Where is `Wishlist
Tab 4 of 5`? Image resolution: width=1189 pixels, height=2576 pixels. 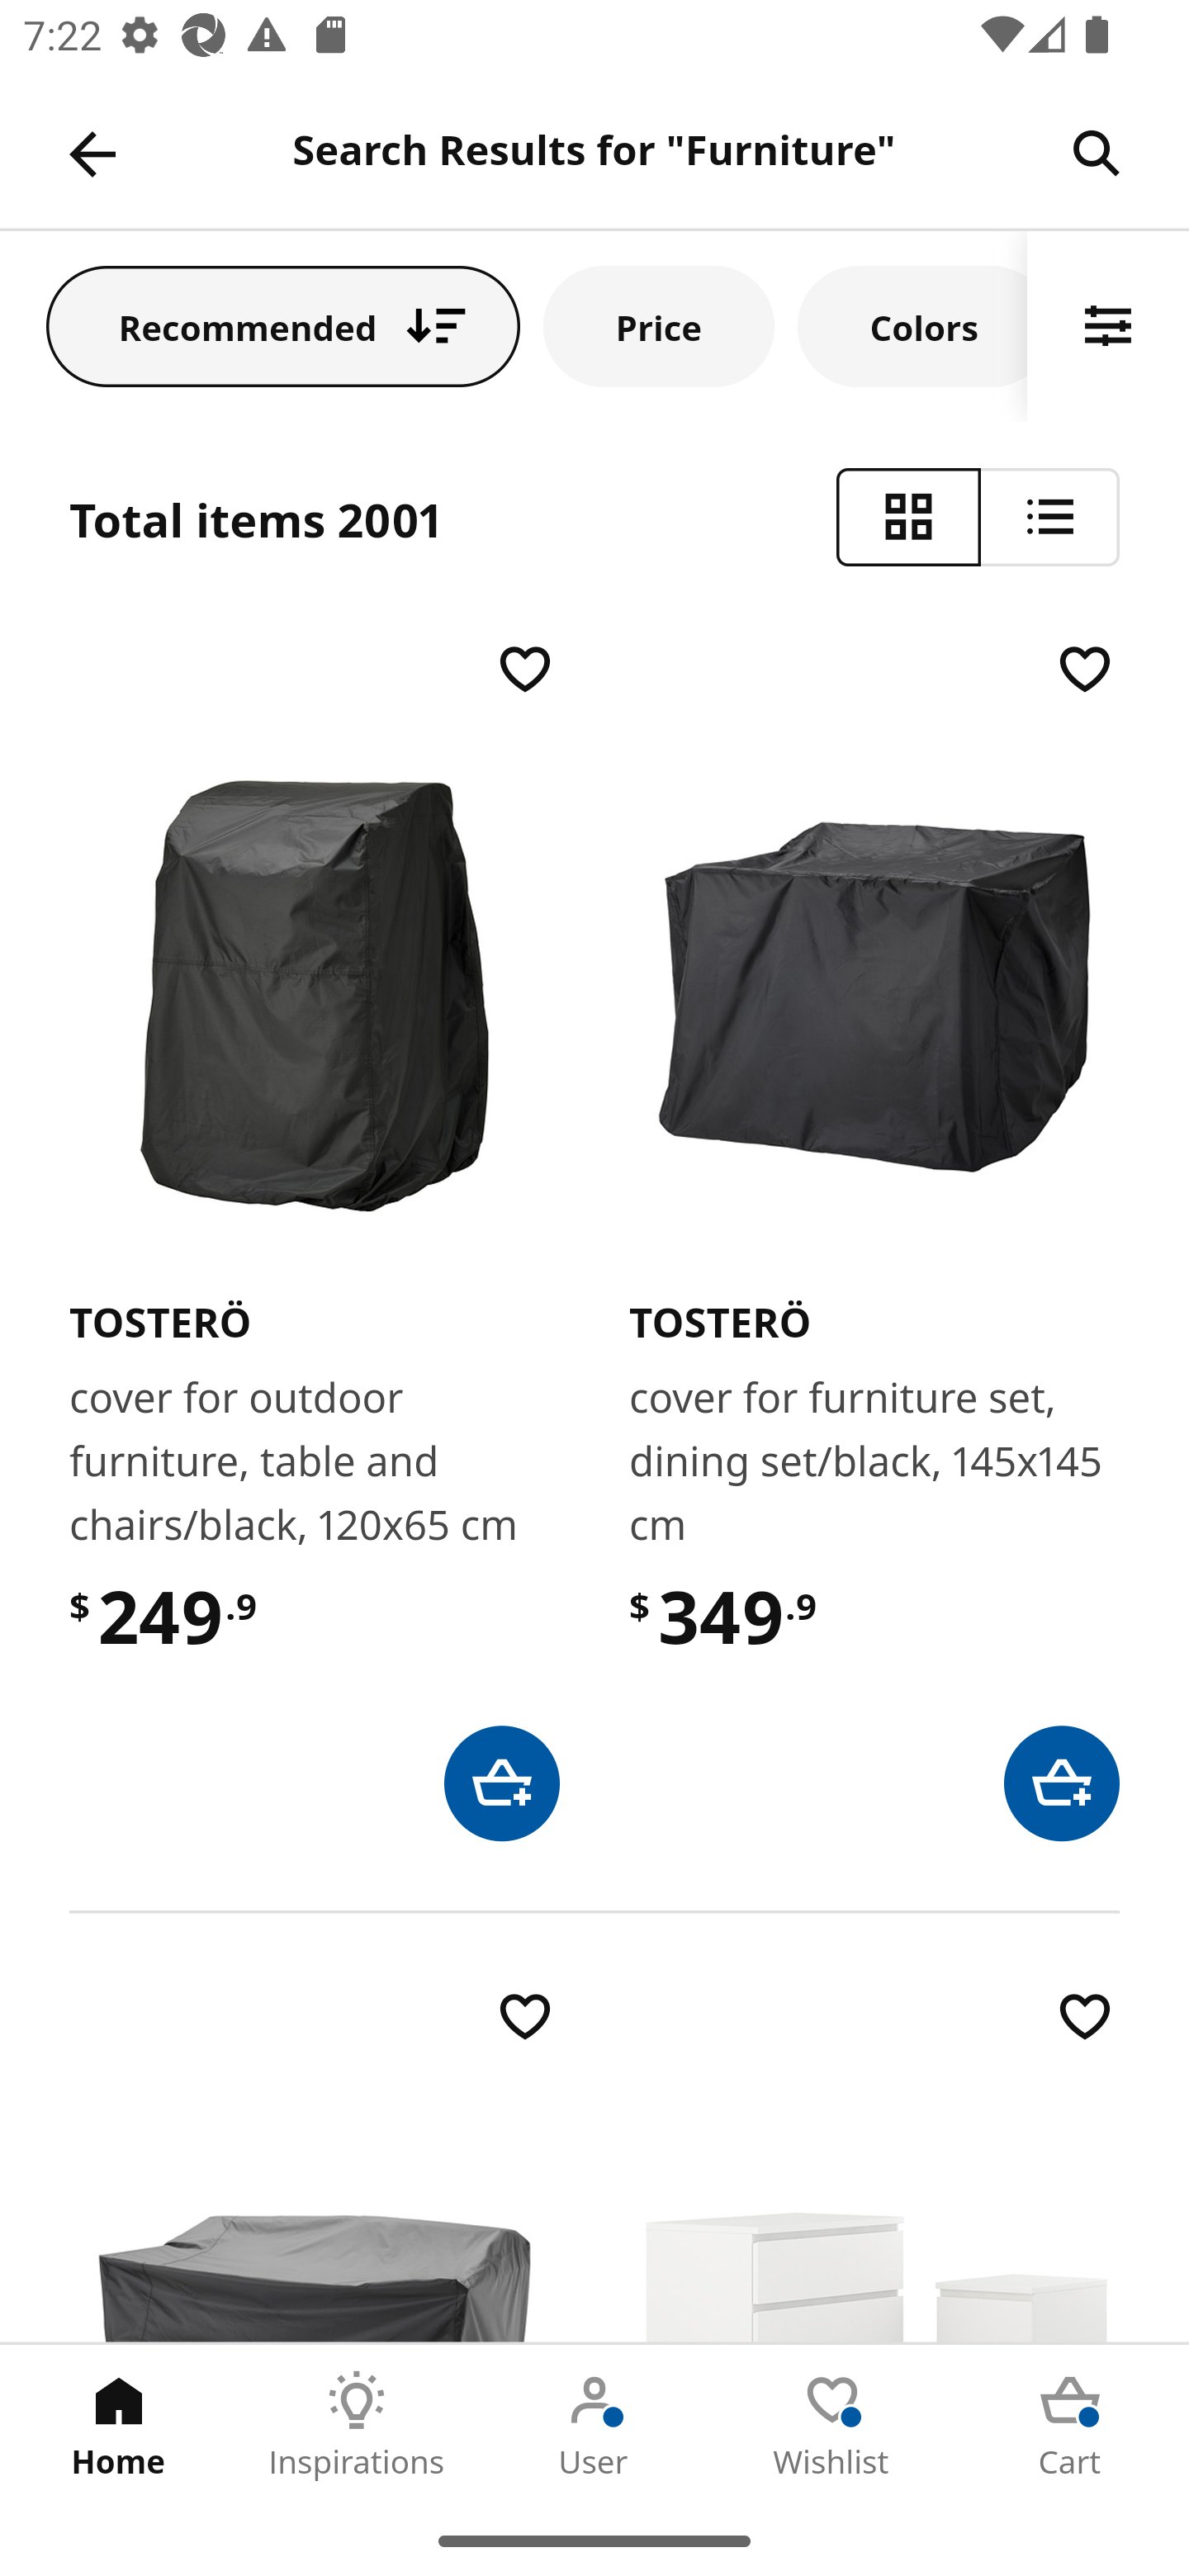 Wishlist
Tab 4 of 5 is located at coordinates (832, 2425).